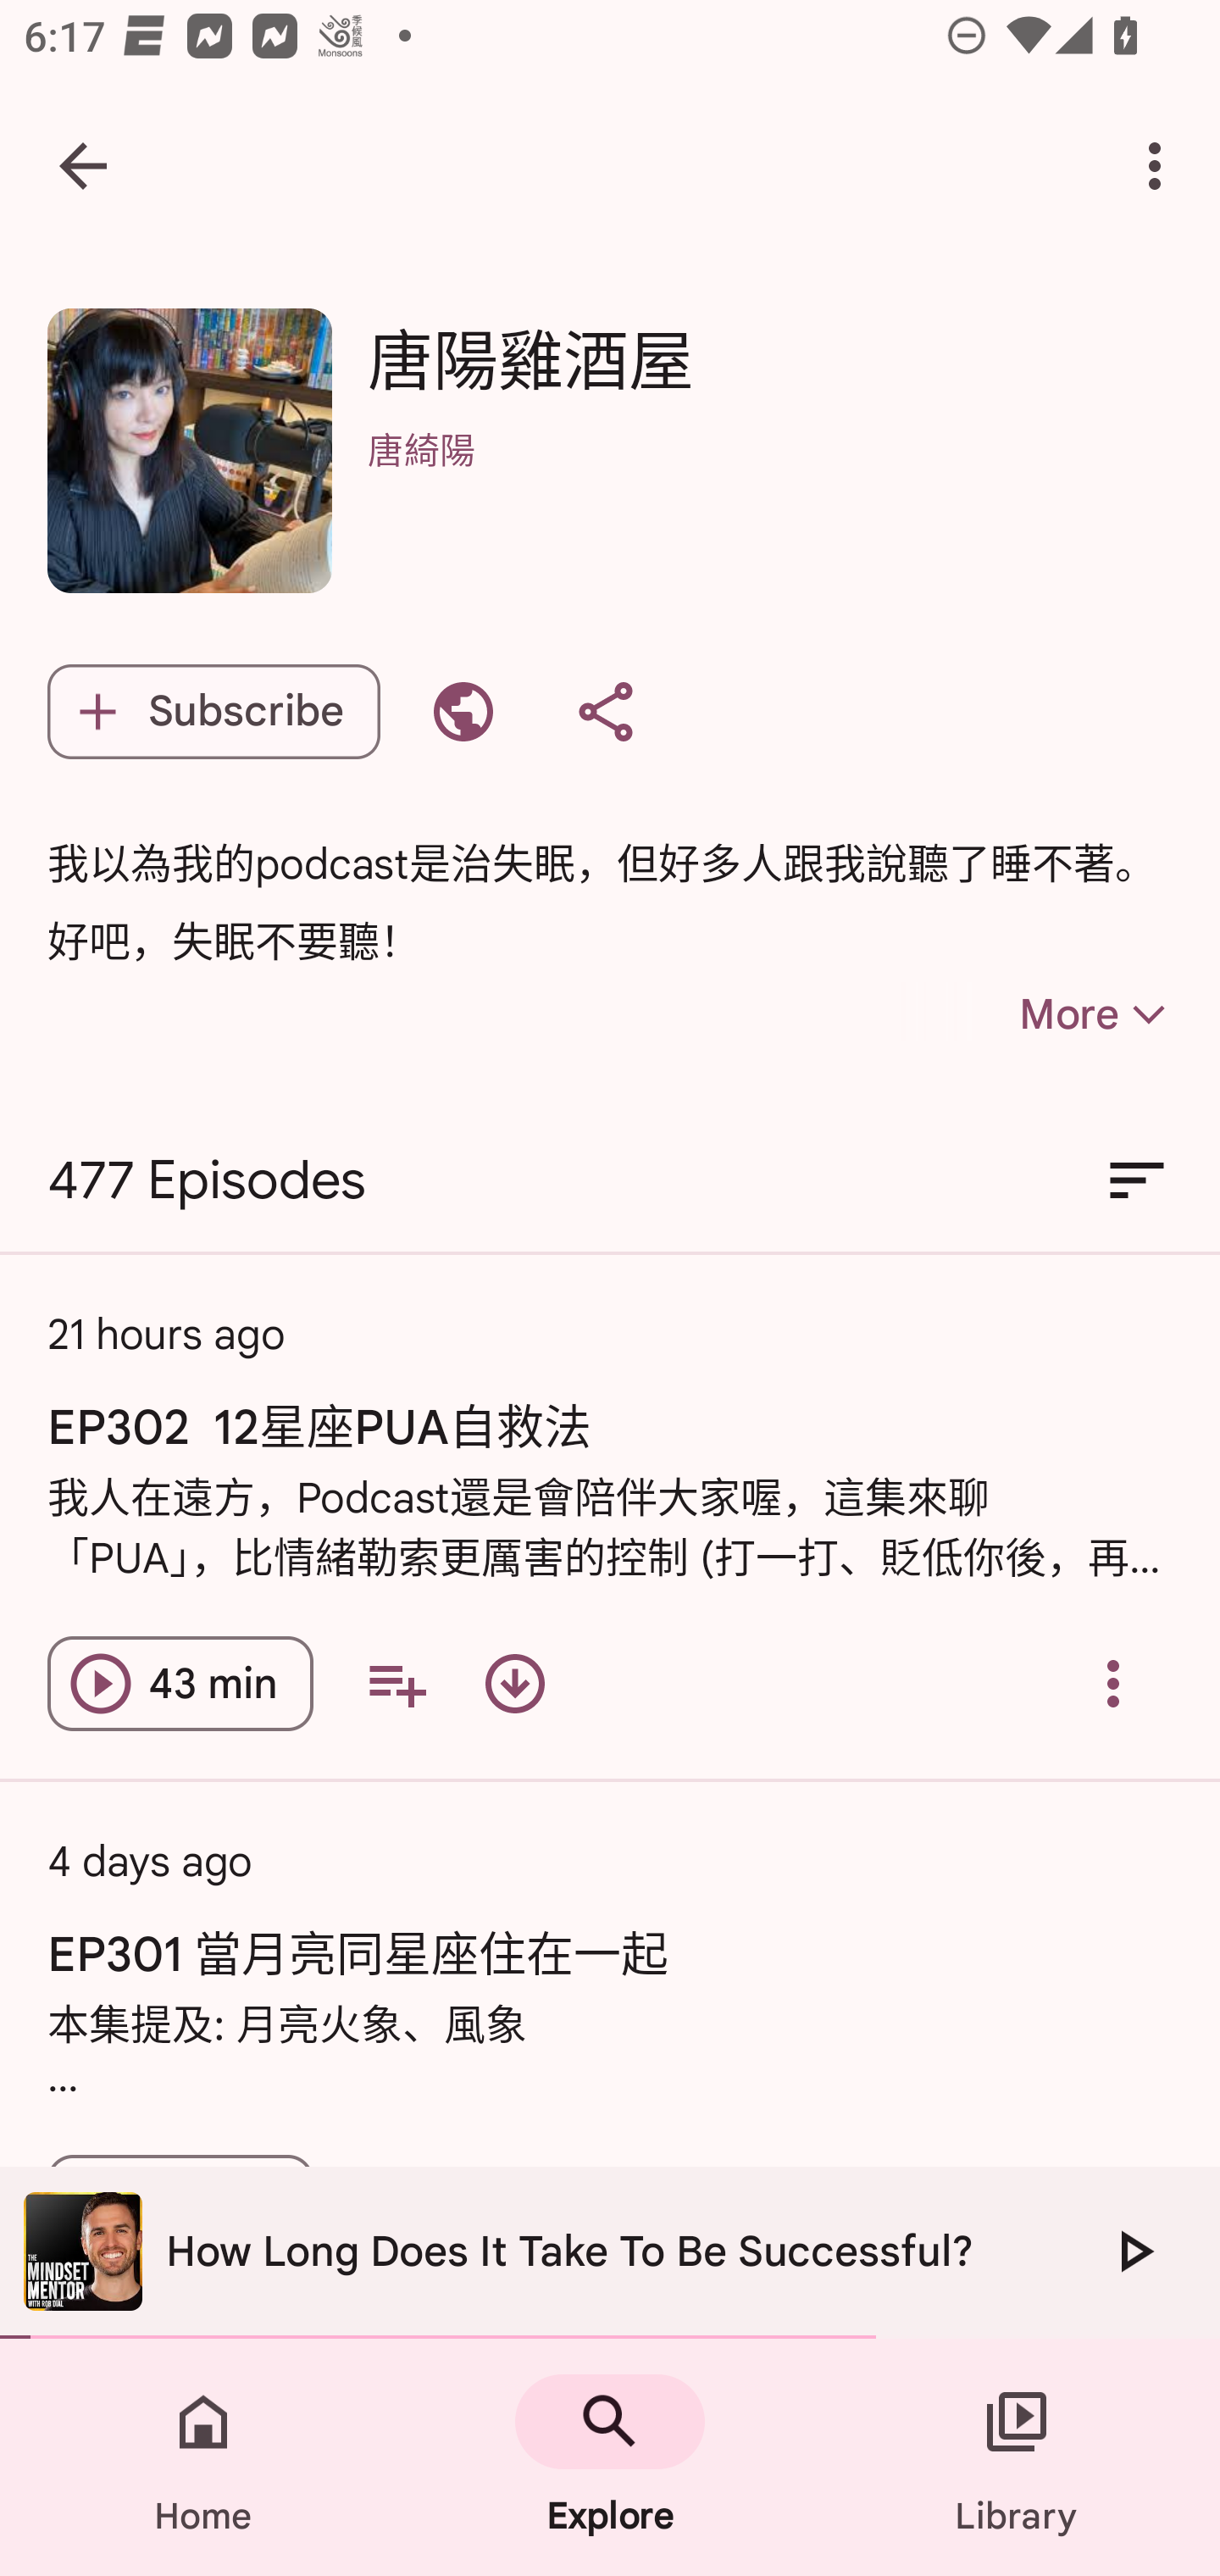 This screenshot has height=2576, width=1220. I want to click on Download episode, so click(515, 1683).